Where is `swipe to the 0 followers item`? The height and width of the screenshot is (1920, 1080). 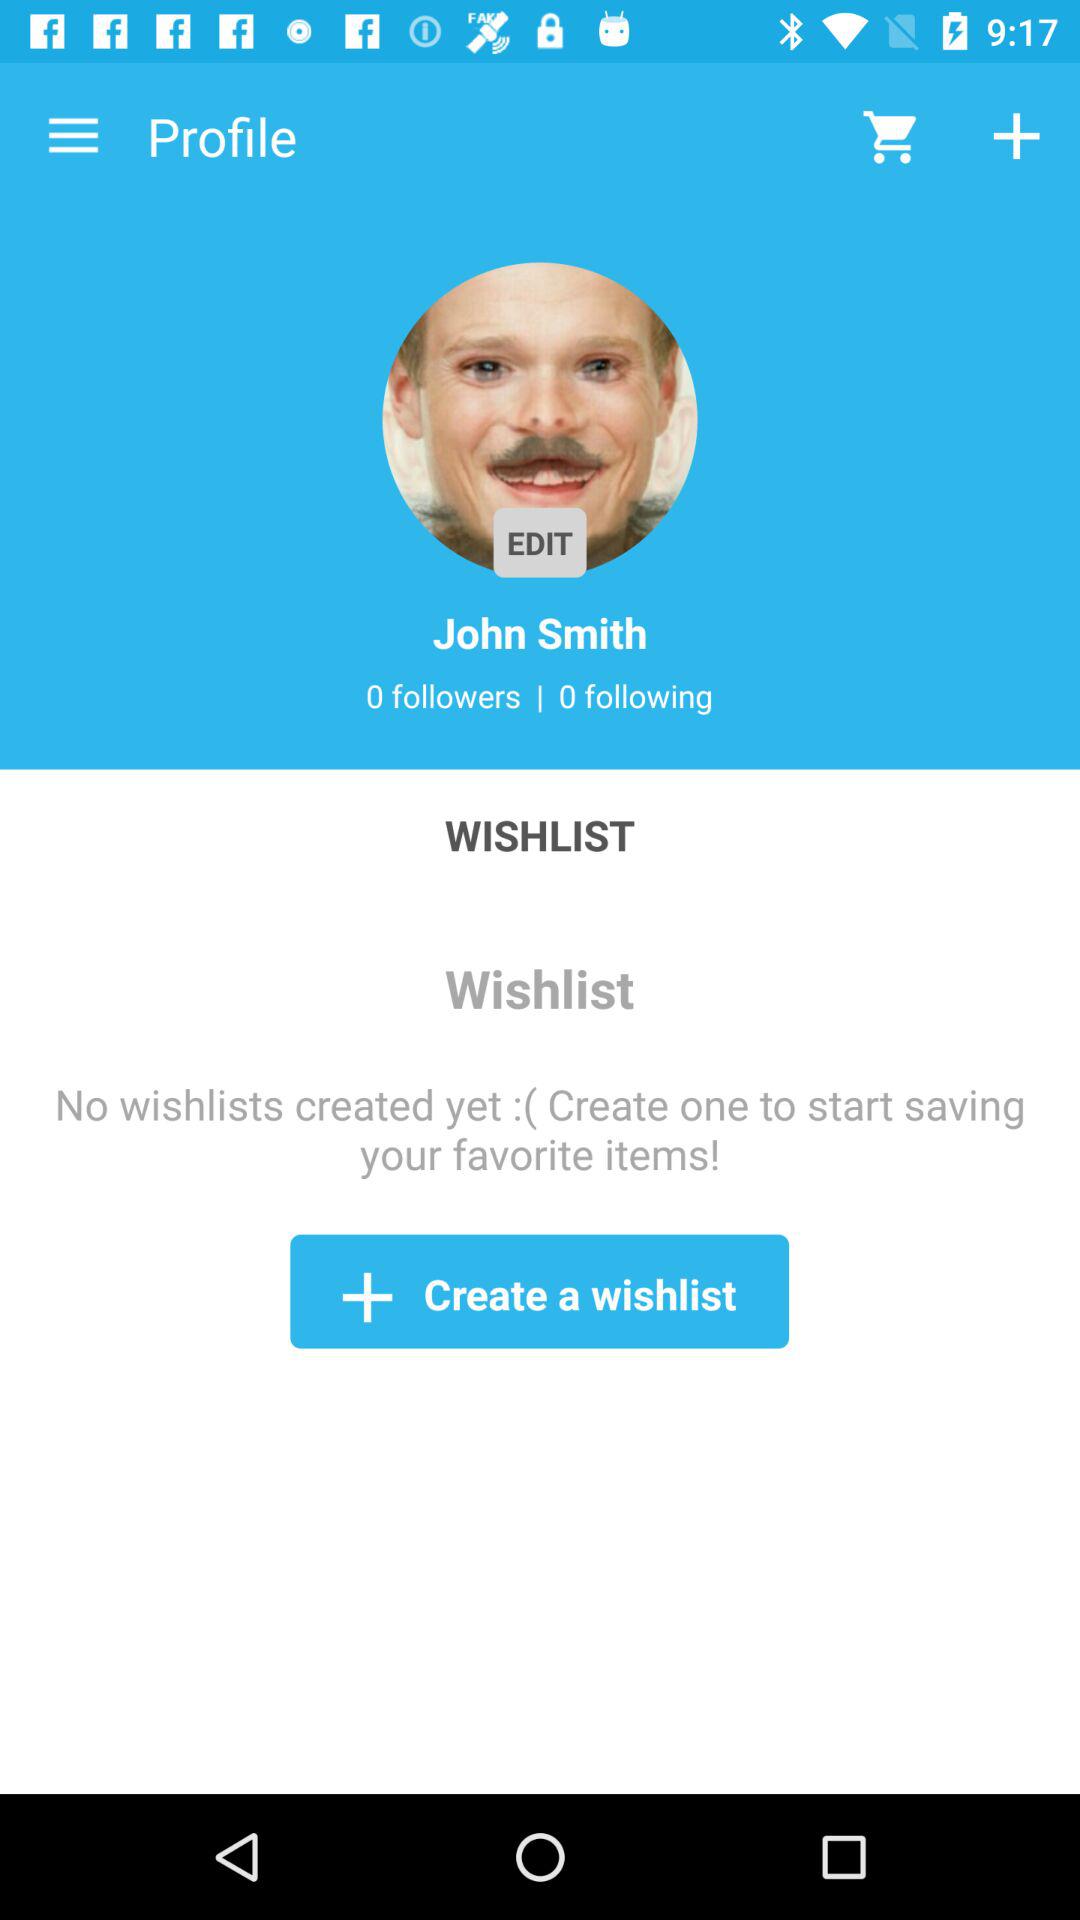 swipe to the 0 followers item is located at coordinates (443, 695).